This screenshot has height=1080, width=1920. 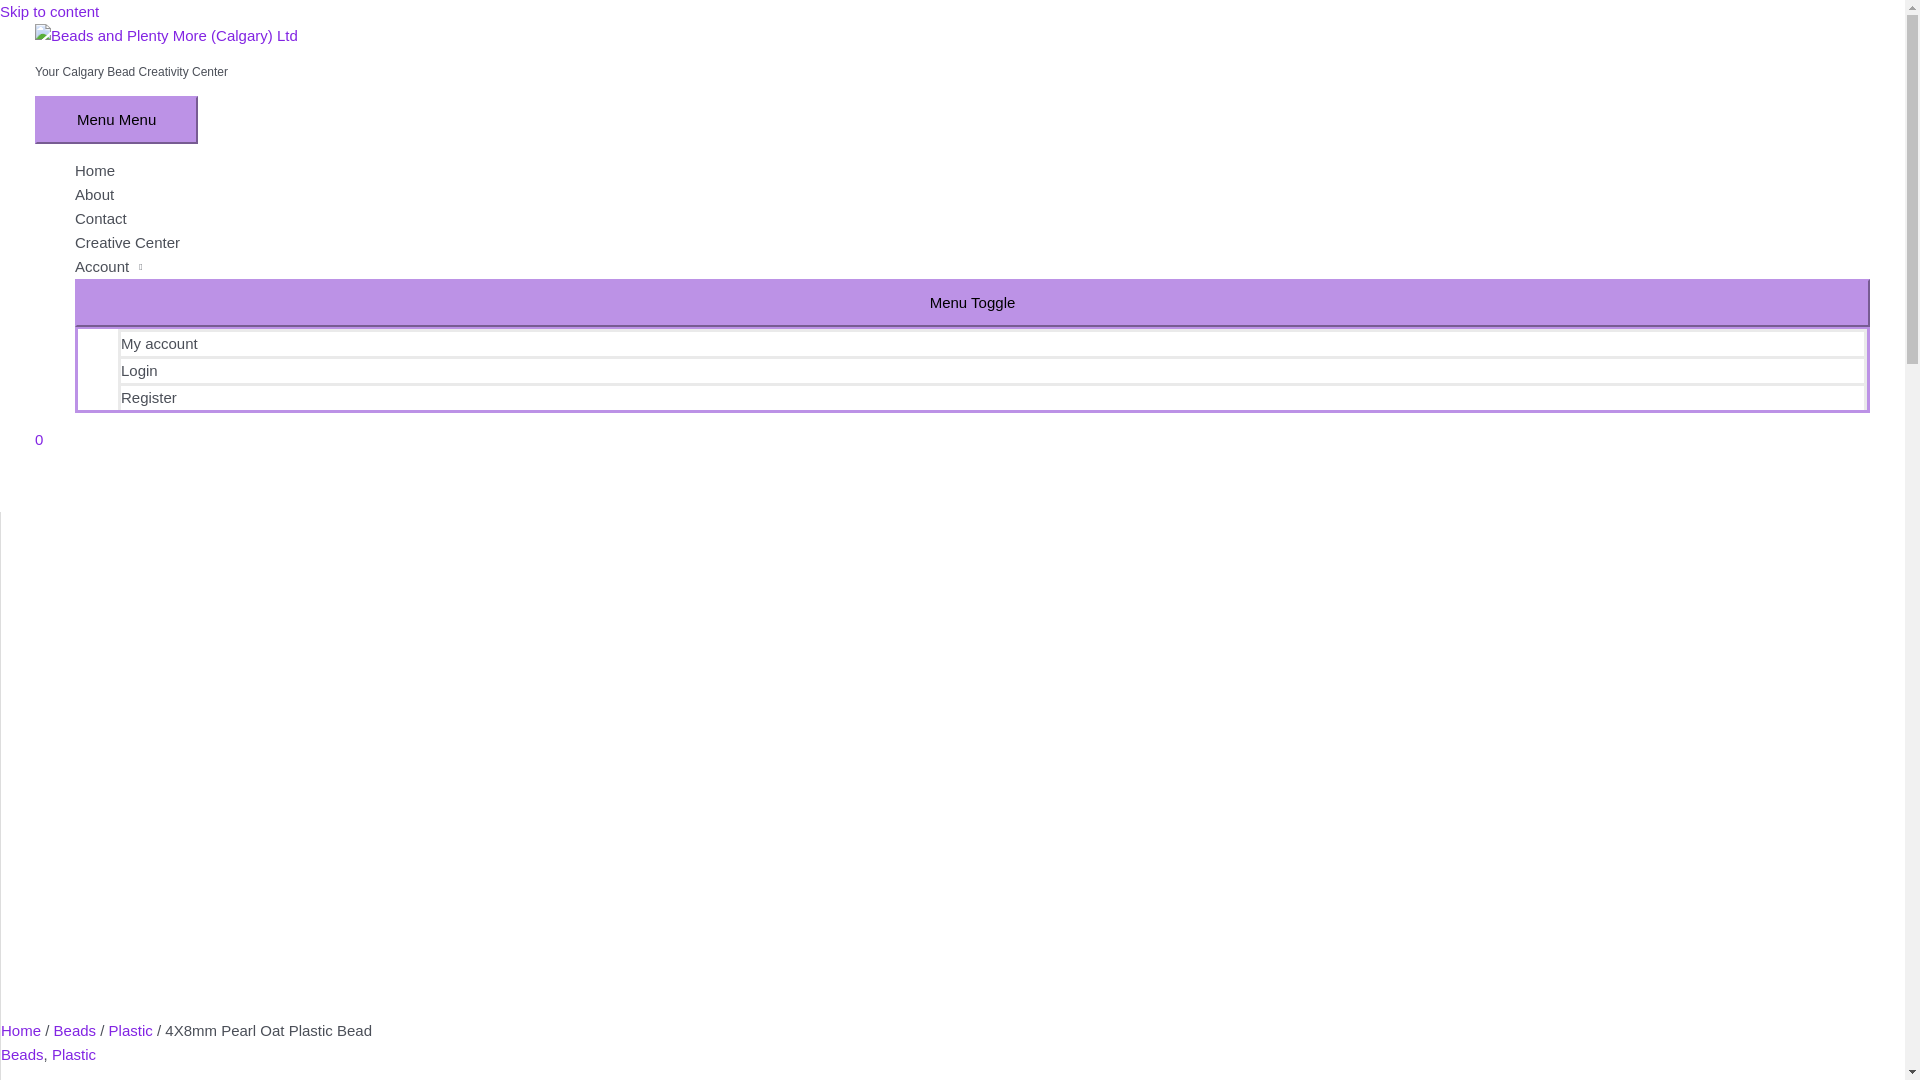 I want to click on Home, so click(x=972, y=171).